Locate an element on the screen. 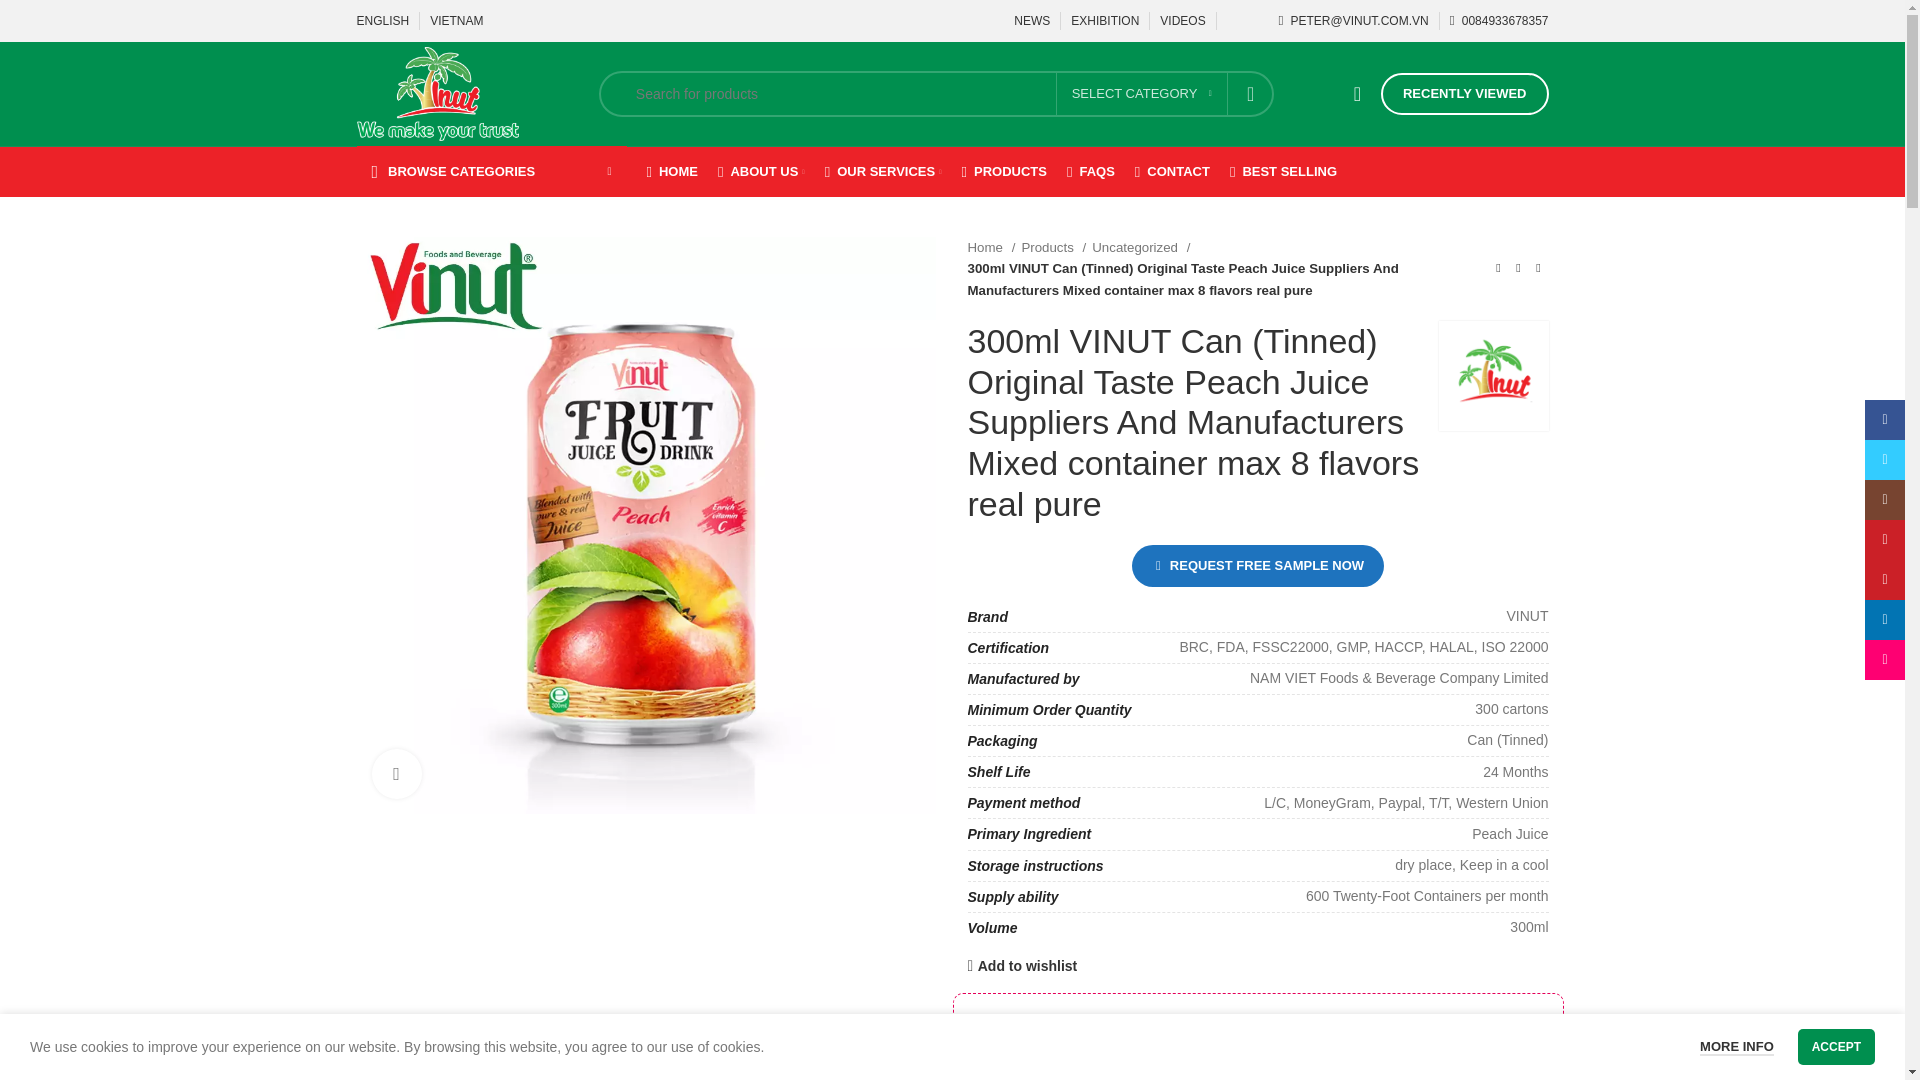  My Wishlist is located at coordinates (1357, 94).